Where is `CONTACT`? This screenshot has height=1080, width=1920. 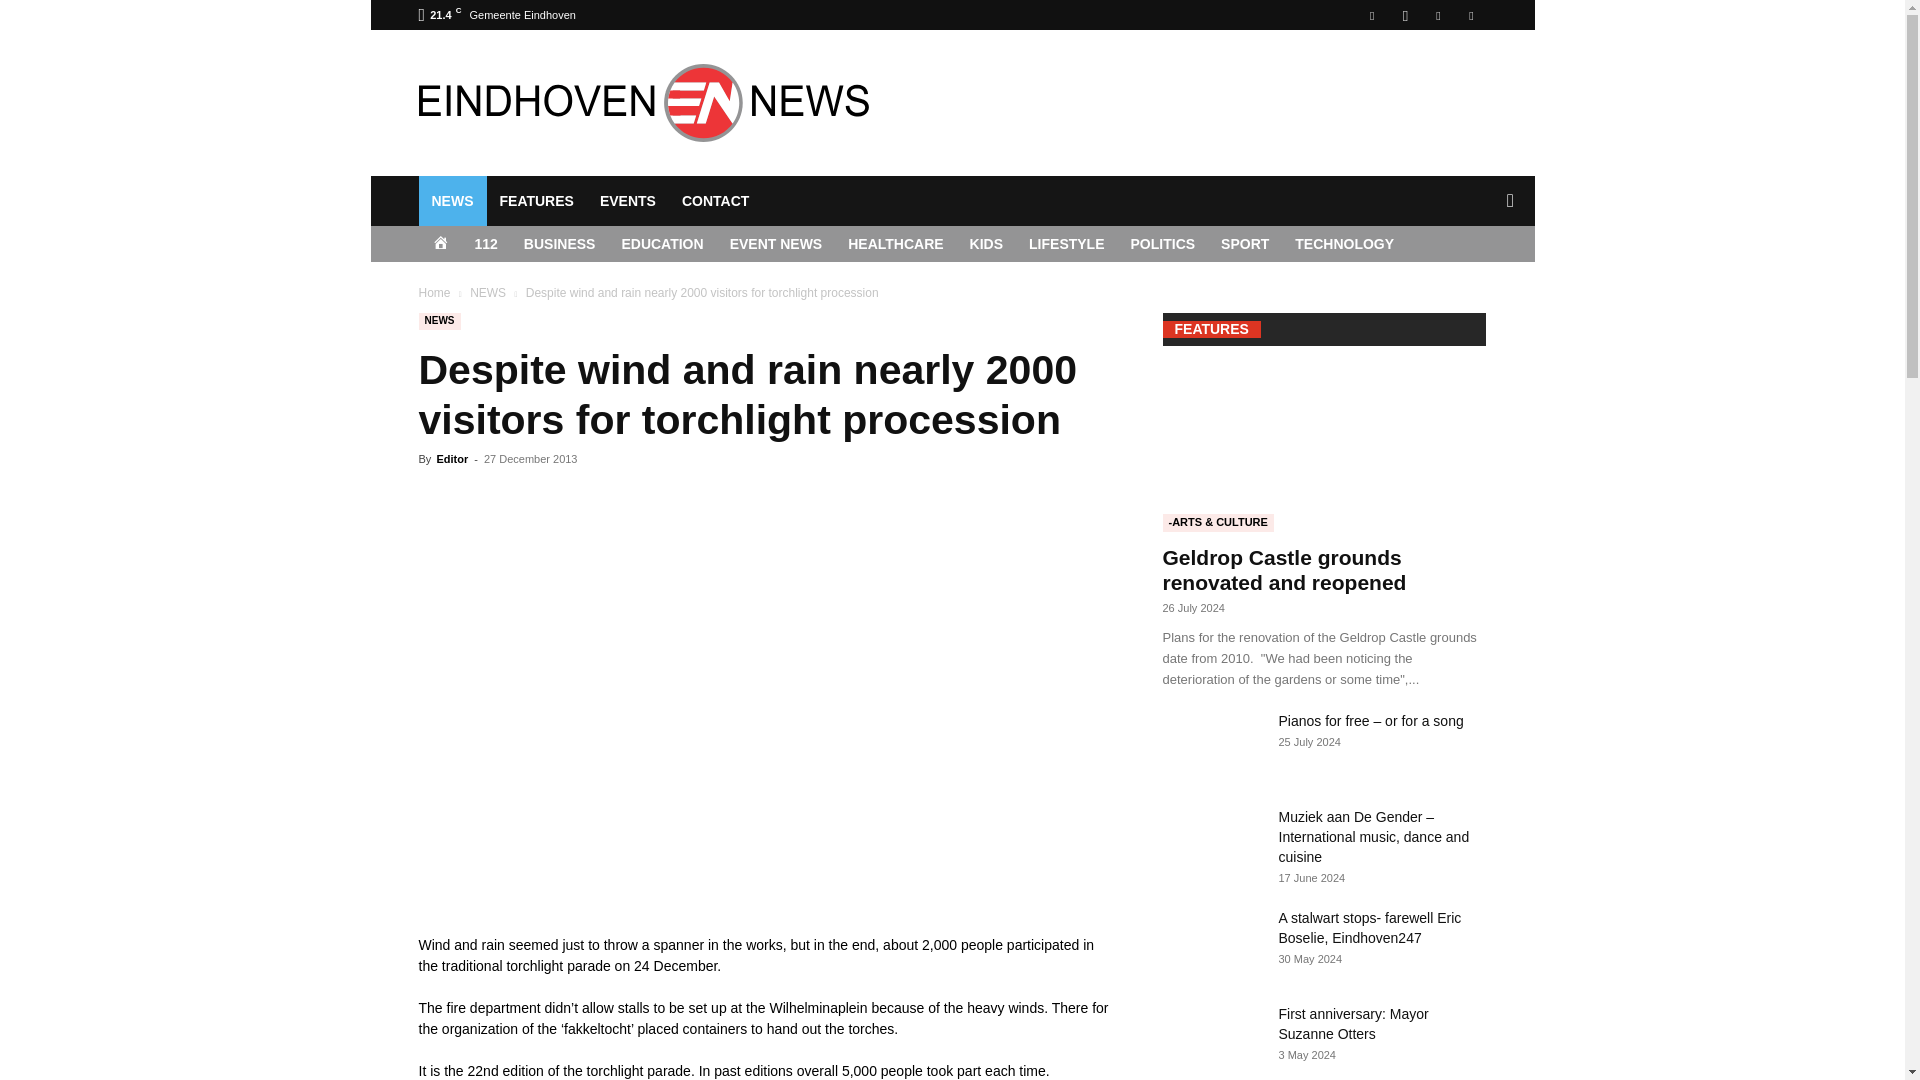
CONTACT is located at coordinates (715, 200).